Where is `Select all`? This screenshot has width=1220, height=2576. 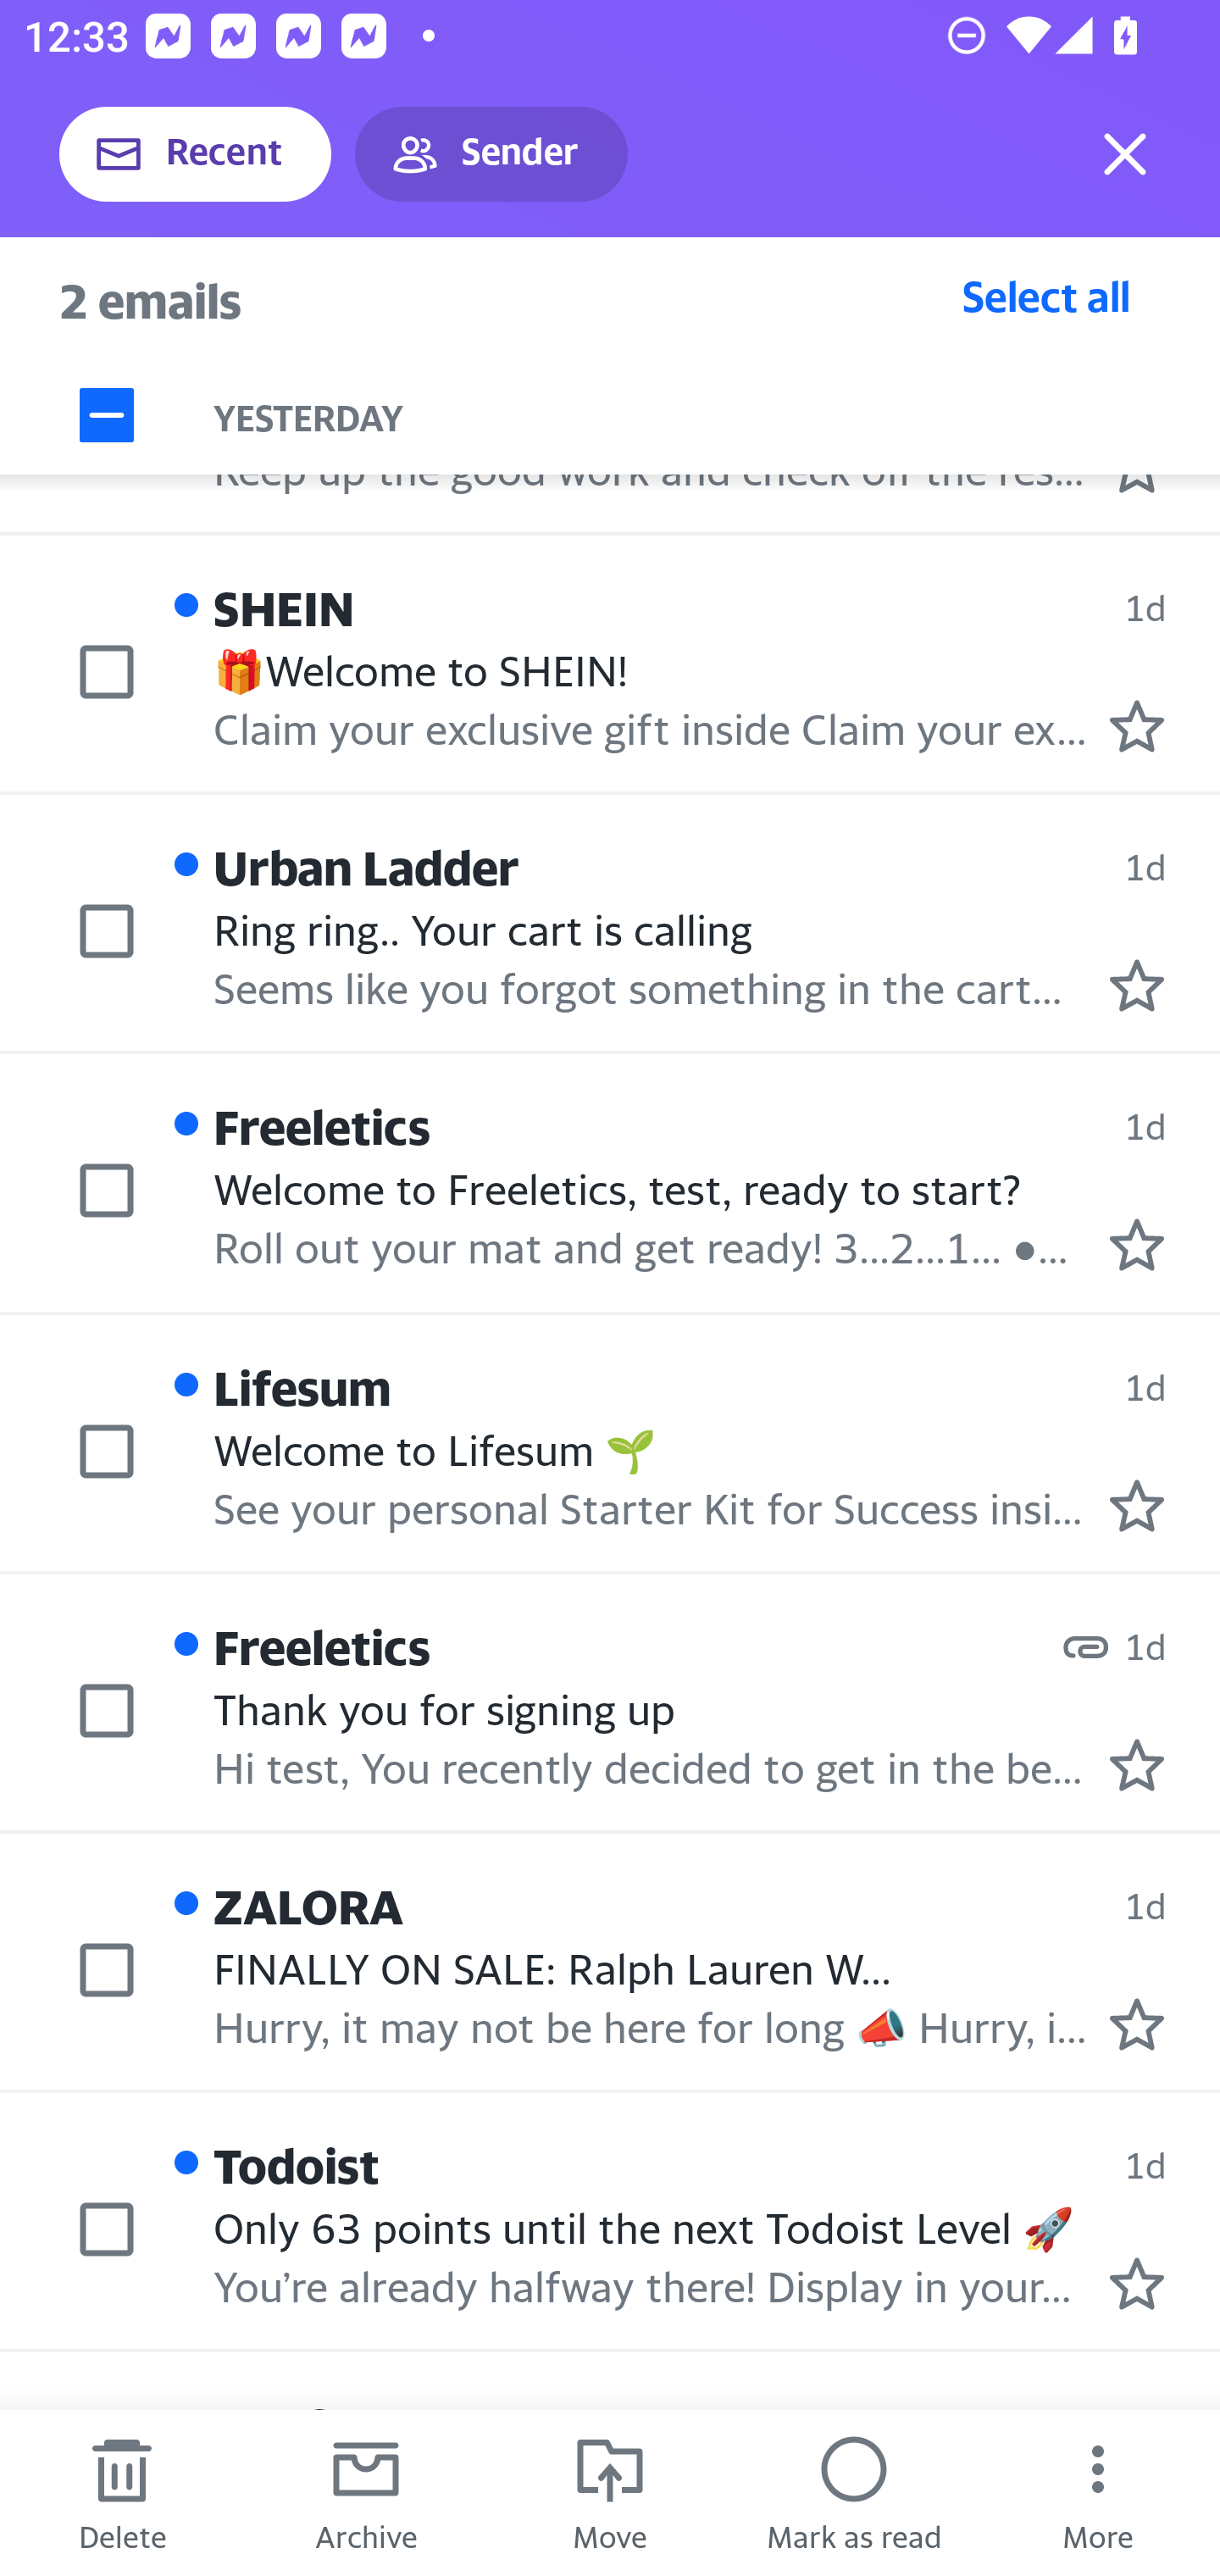 Select all is located at coordinates (1046, 296).